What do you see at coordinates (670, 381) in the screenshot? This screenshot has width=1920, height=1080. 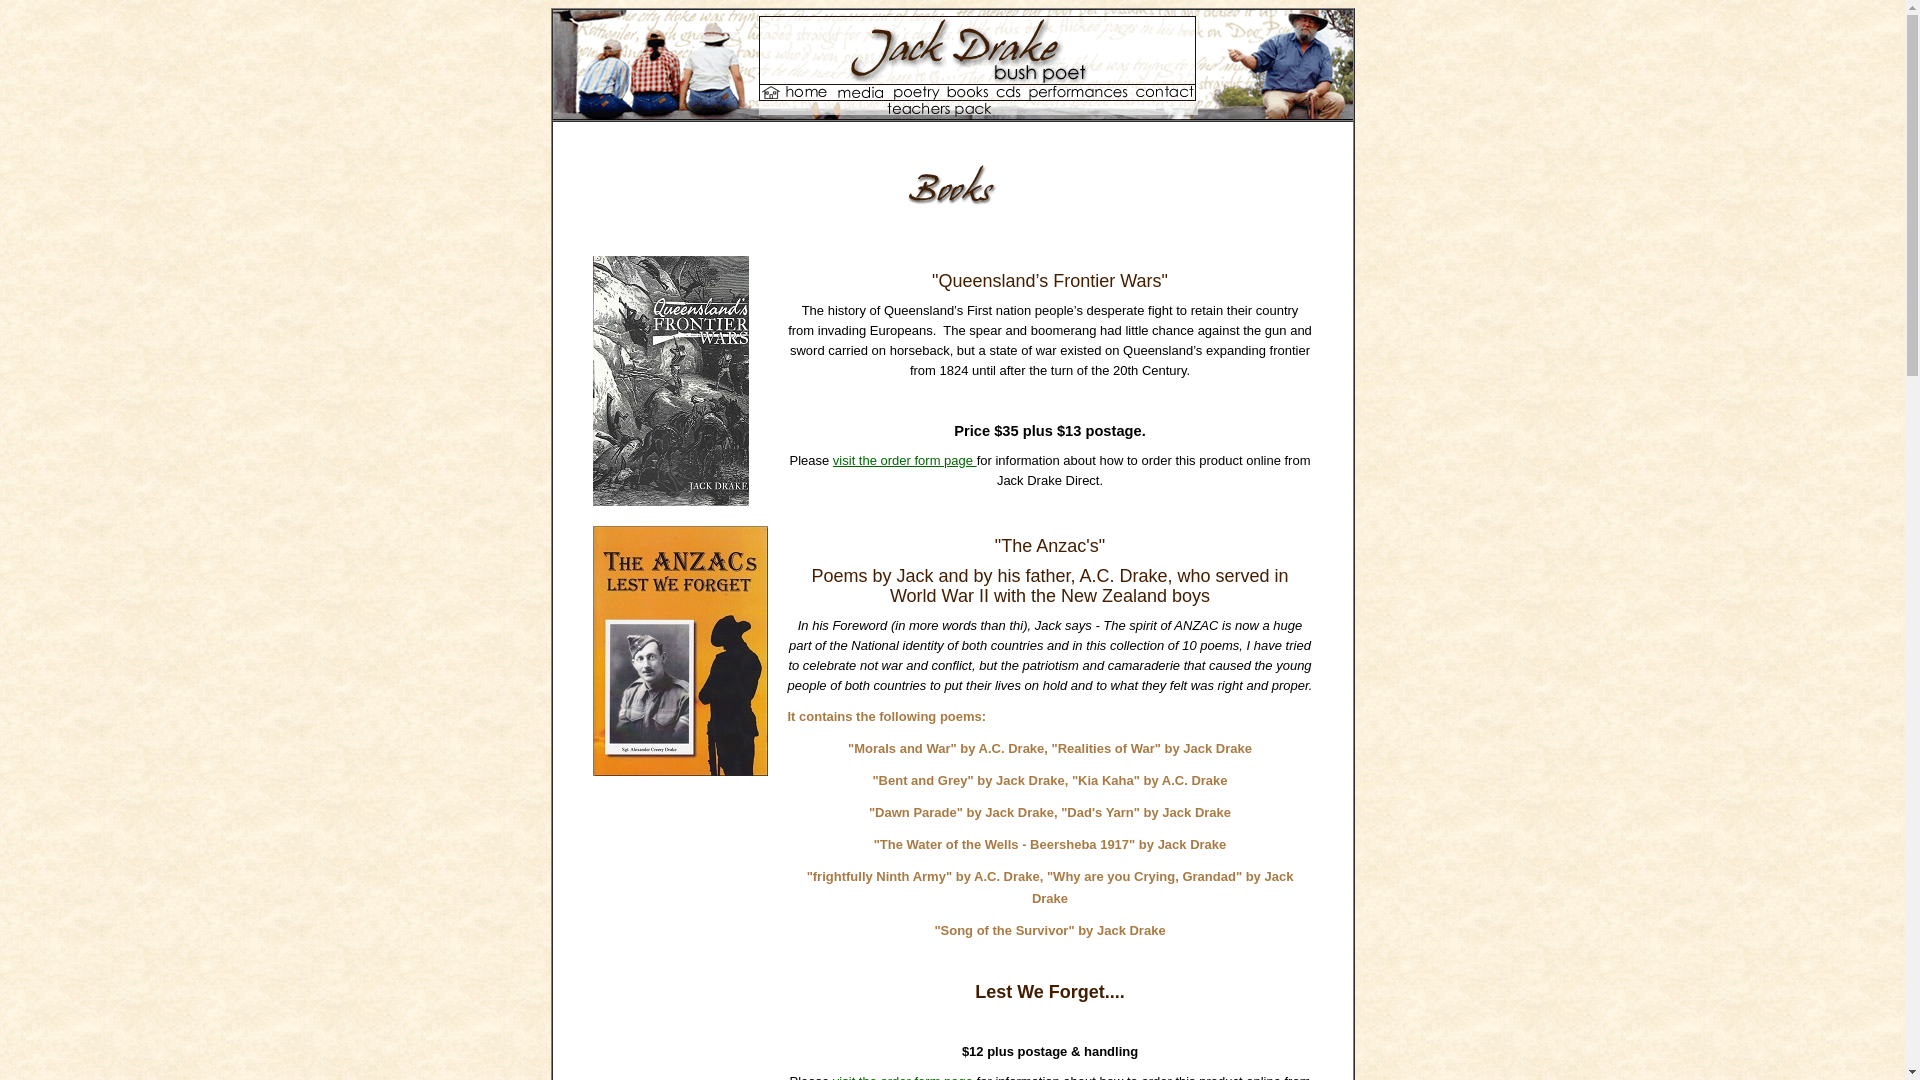 I see `Queenslands Frontier Wars` at bounding box center [670, 381].